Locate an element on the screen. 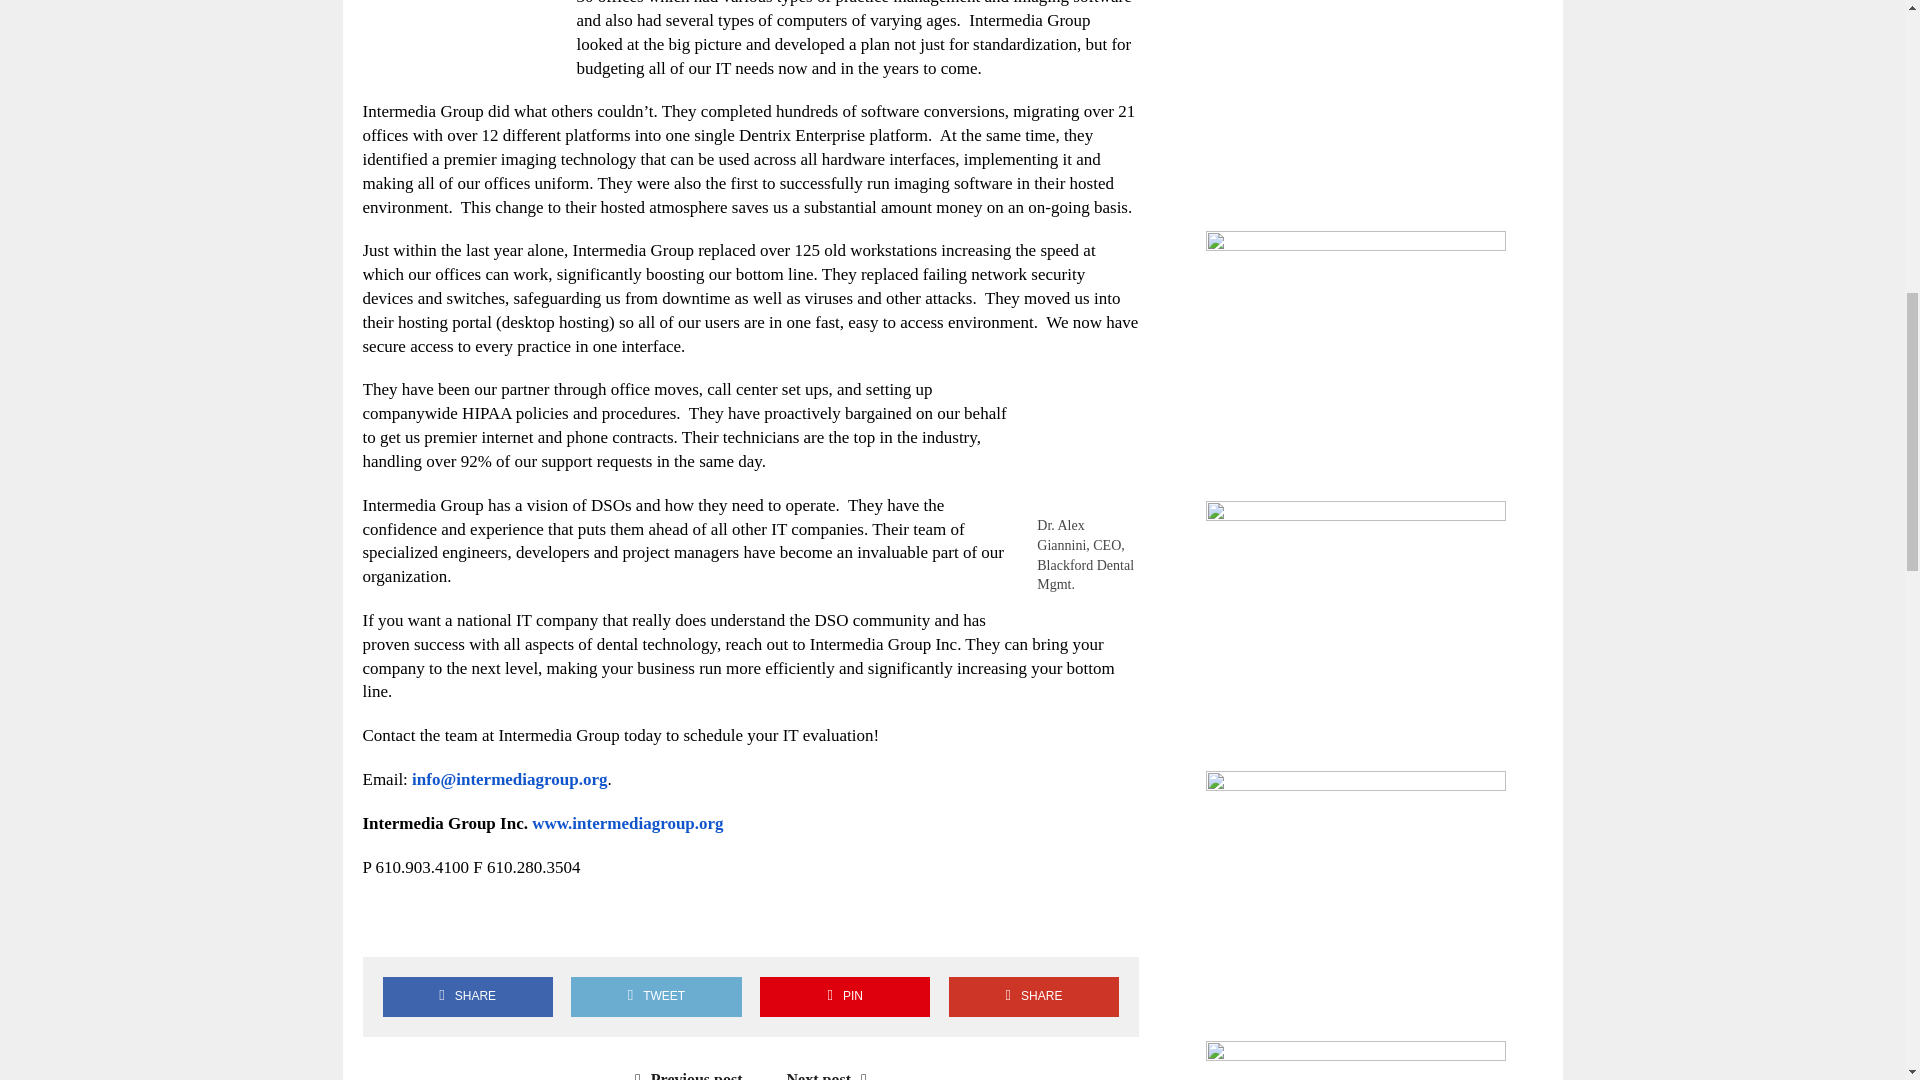  Share on Twitter is located at coordinates (444, 922).